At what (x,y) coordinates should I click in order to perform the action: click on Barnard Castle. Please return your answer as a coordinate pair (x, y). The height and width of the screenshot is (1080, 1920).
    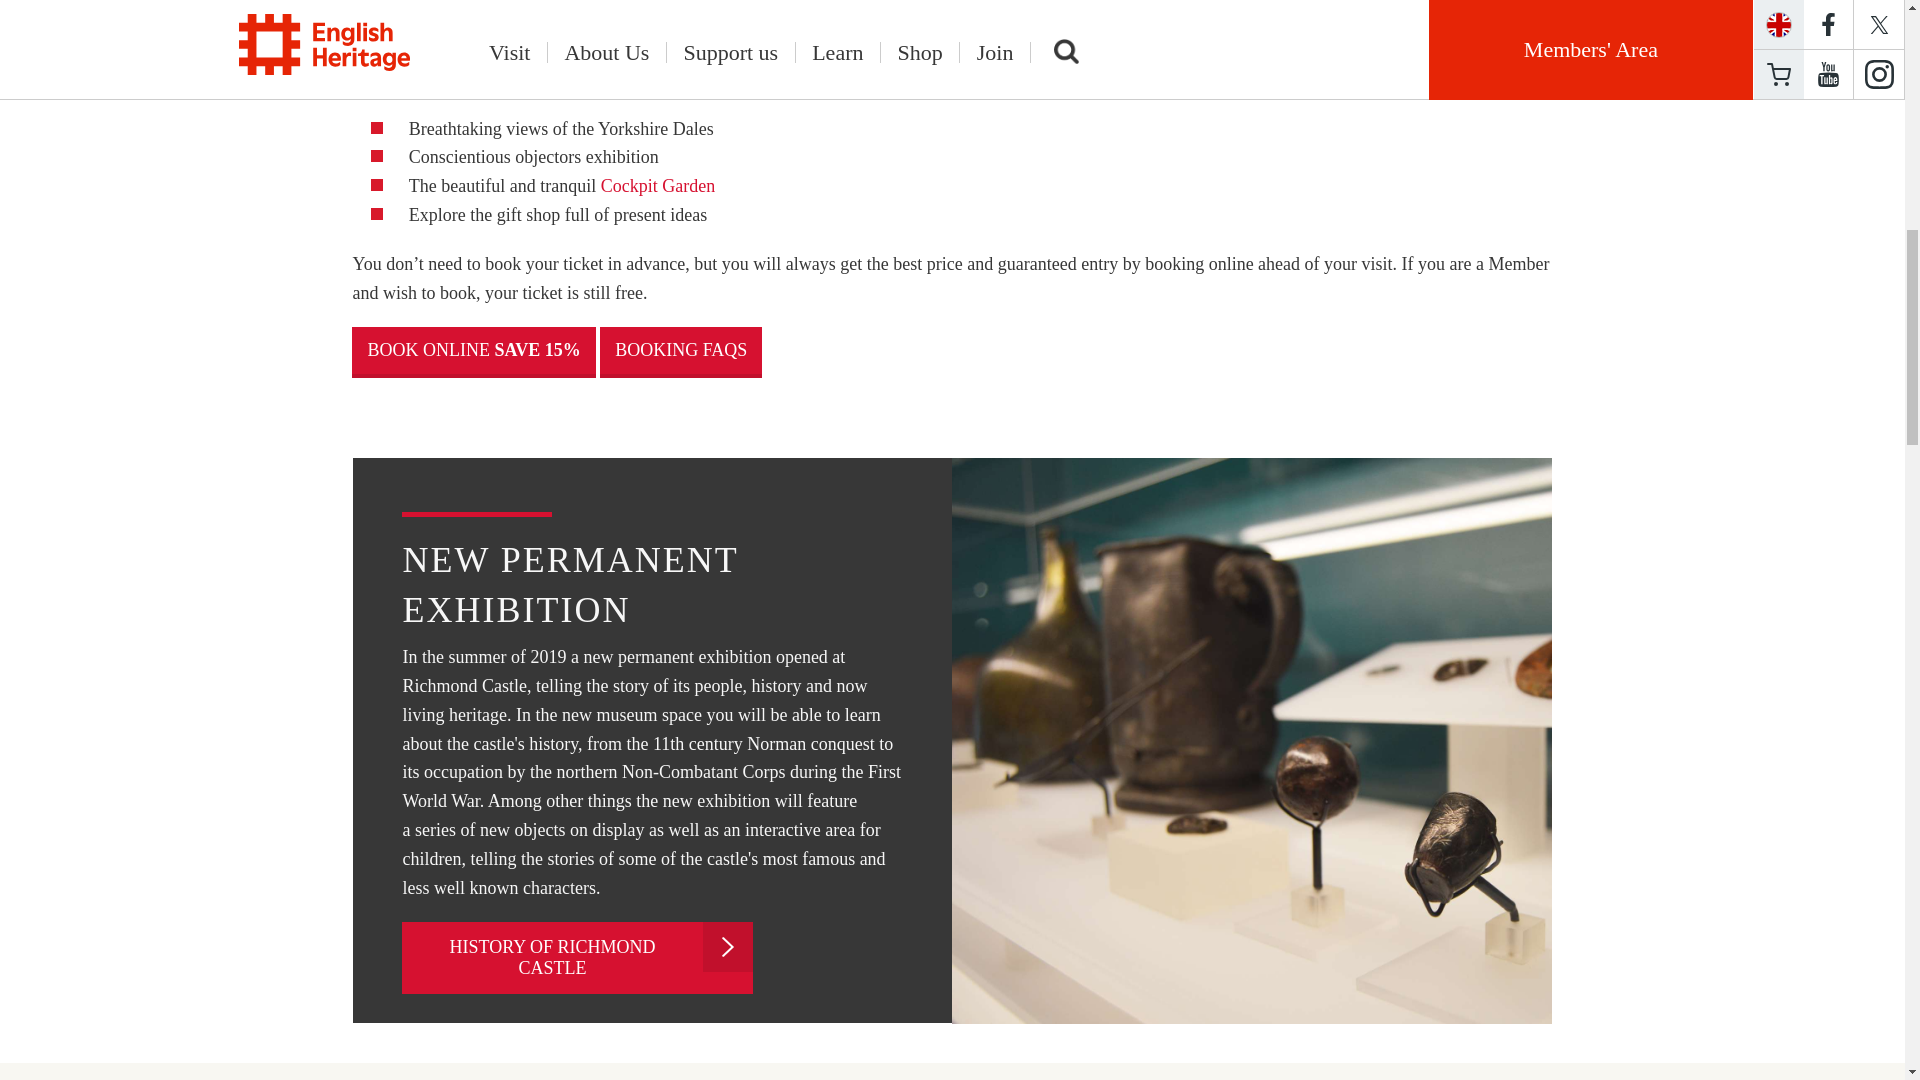
    Looking at the image, I should click on (1256, 6).